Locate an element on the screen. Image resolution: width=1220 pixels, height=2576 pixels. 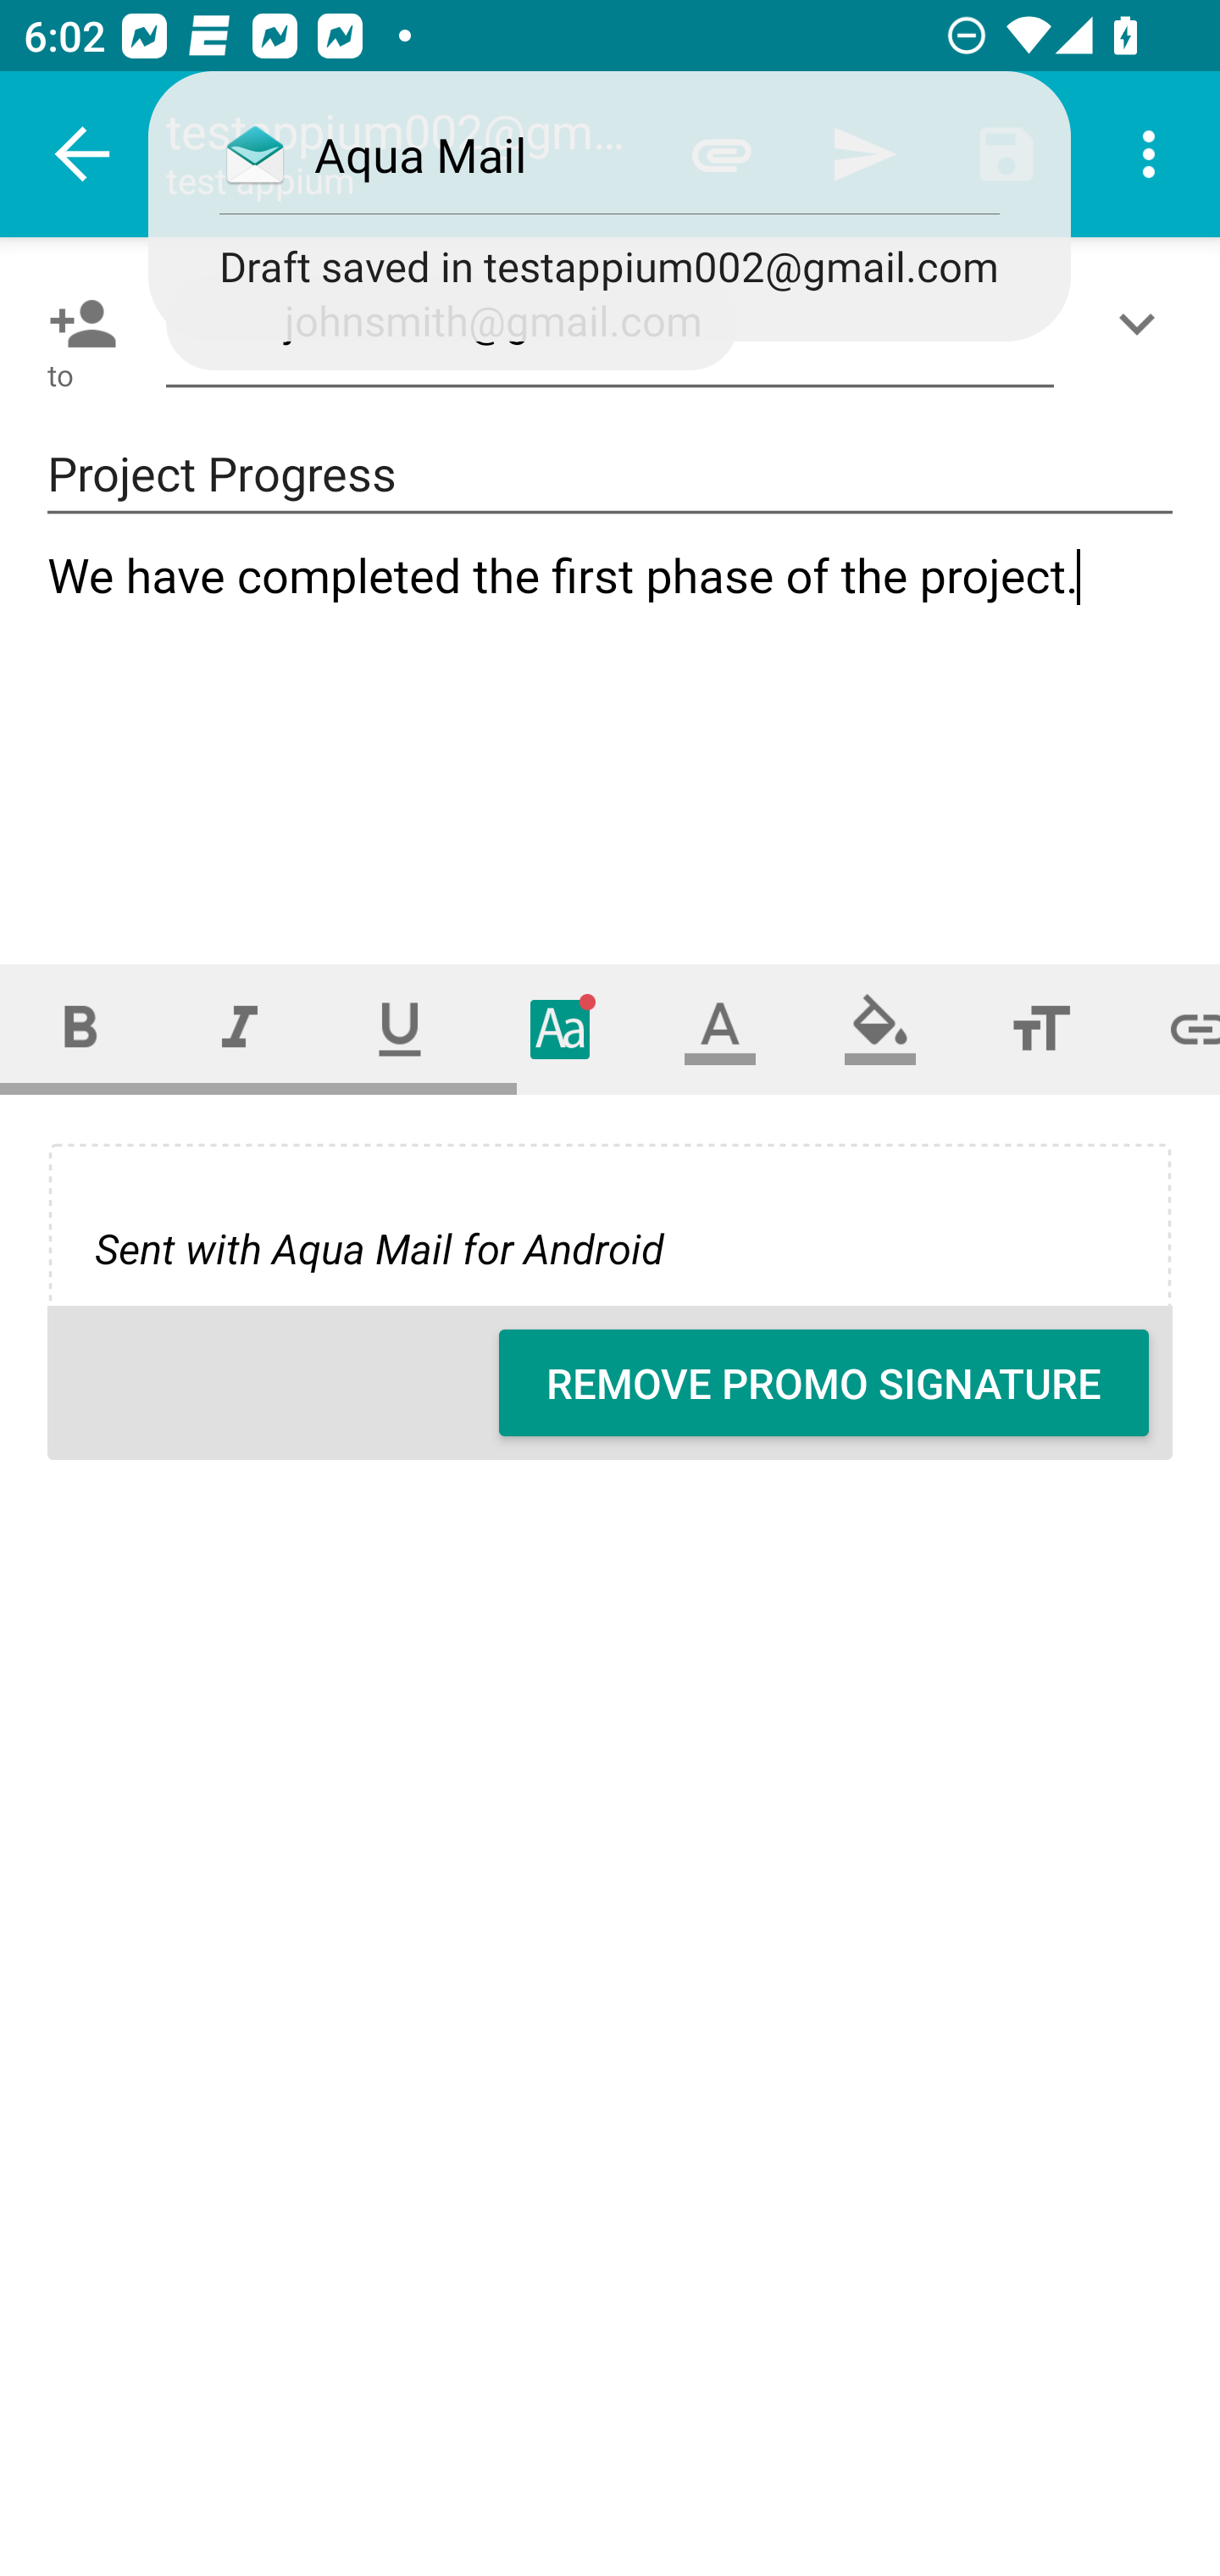
More options is located at coordinates (1149, 154).